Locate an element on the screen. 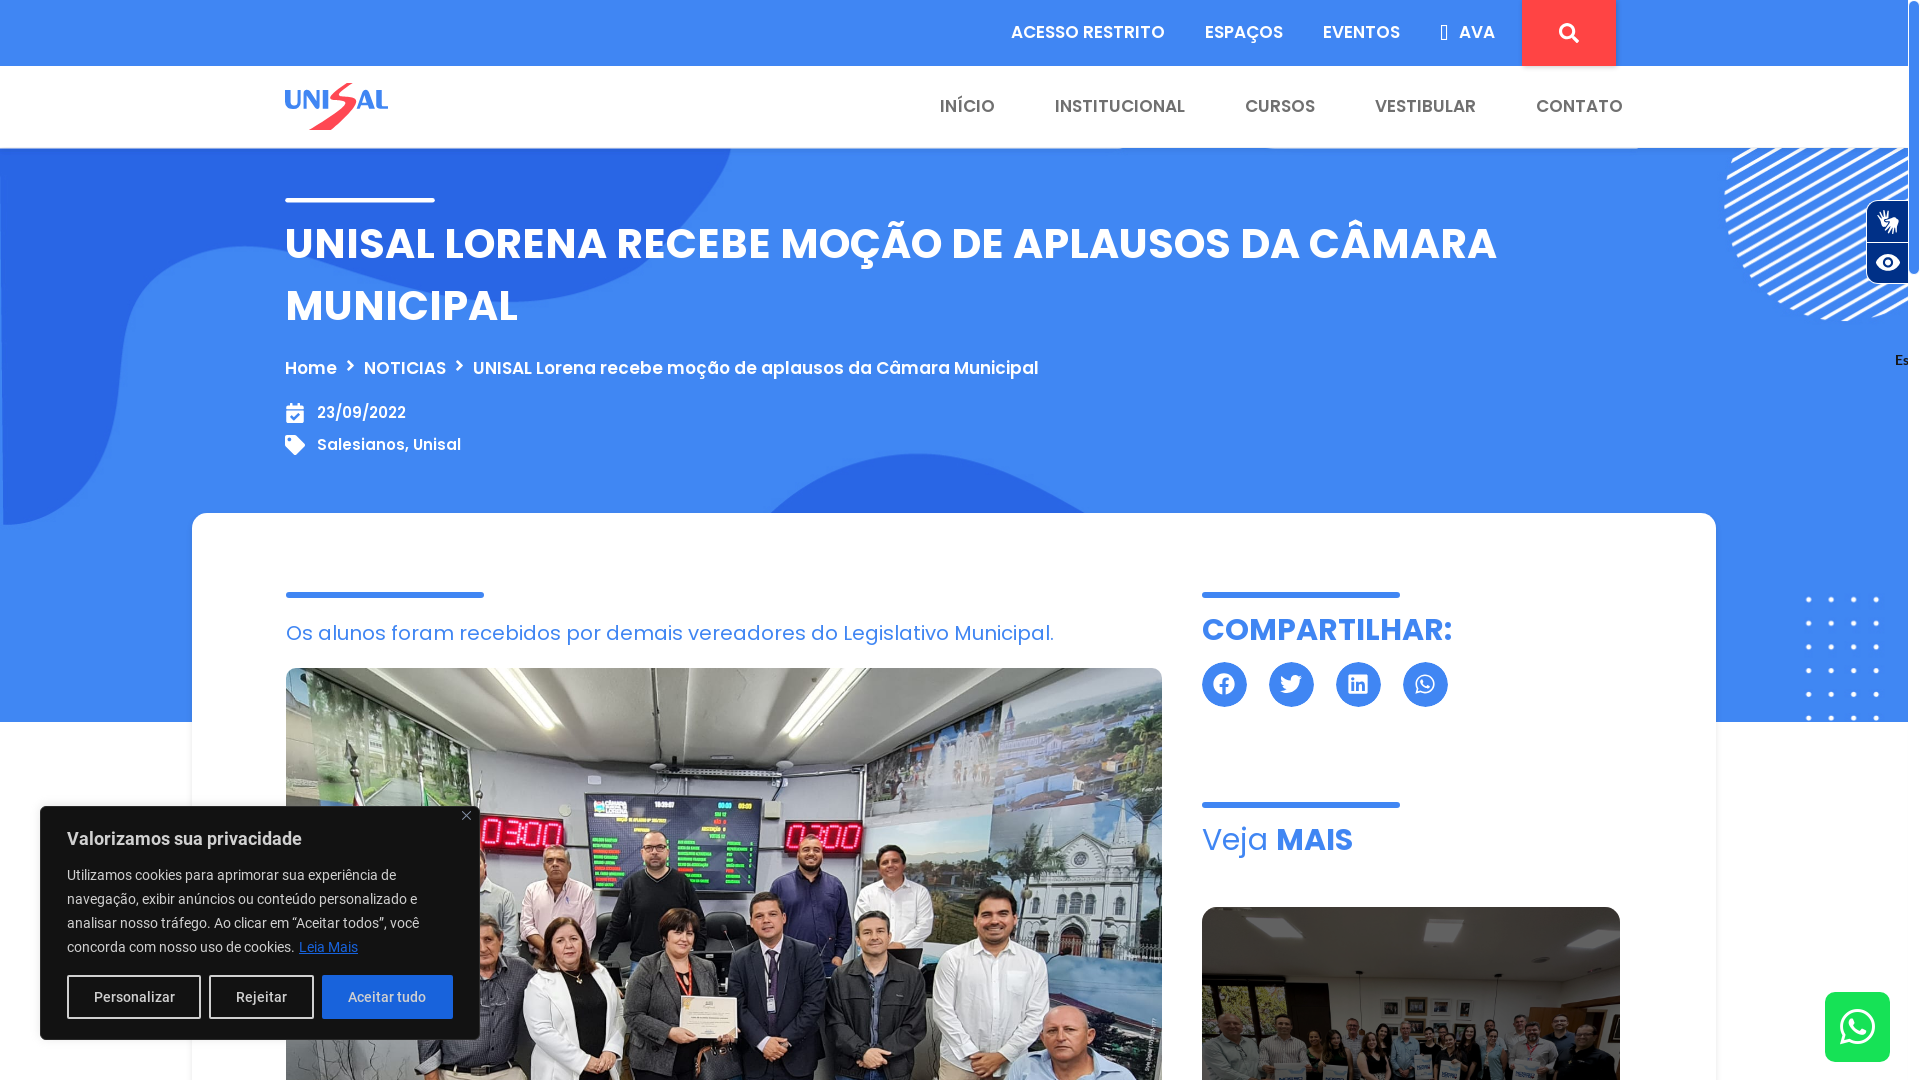 This screenshot has height=1080, width=1920. VESTIBULAR is located at coordinates (1396, 107).